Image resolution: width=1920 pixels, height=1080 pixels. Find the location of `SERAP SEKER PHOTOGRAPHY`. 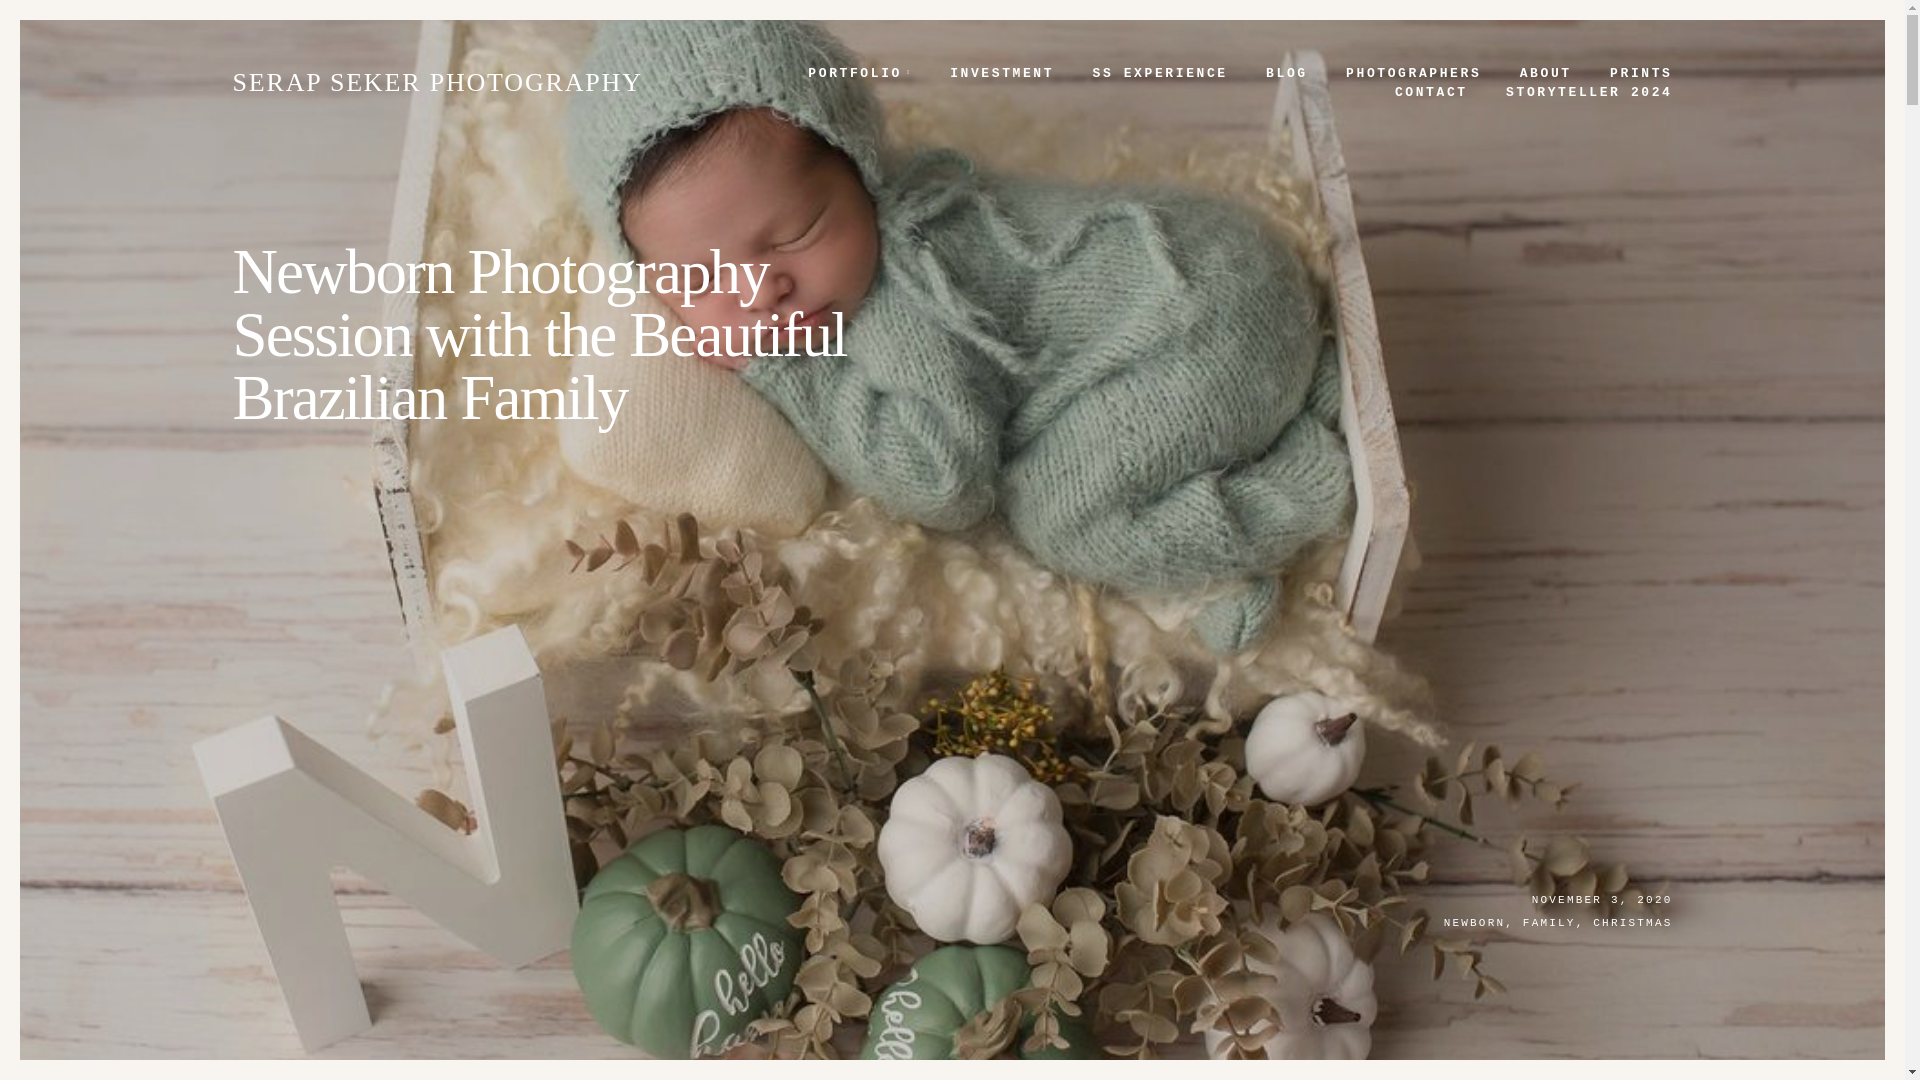

SERAP SEKER PHOTOGRAPHY is located at coordinates (436, 82).